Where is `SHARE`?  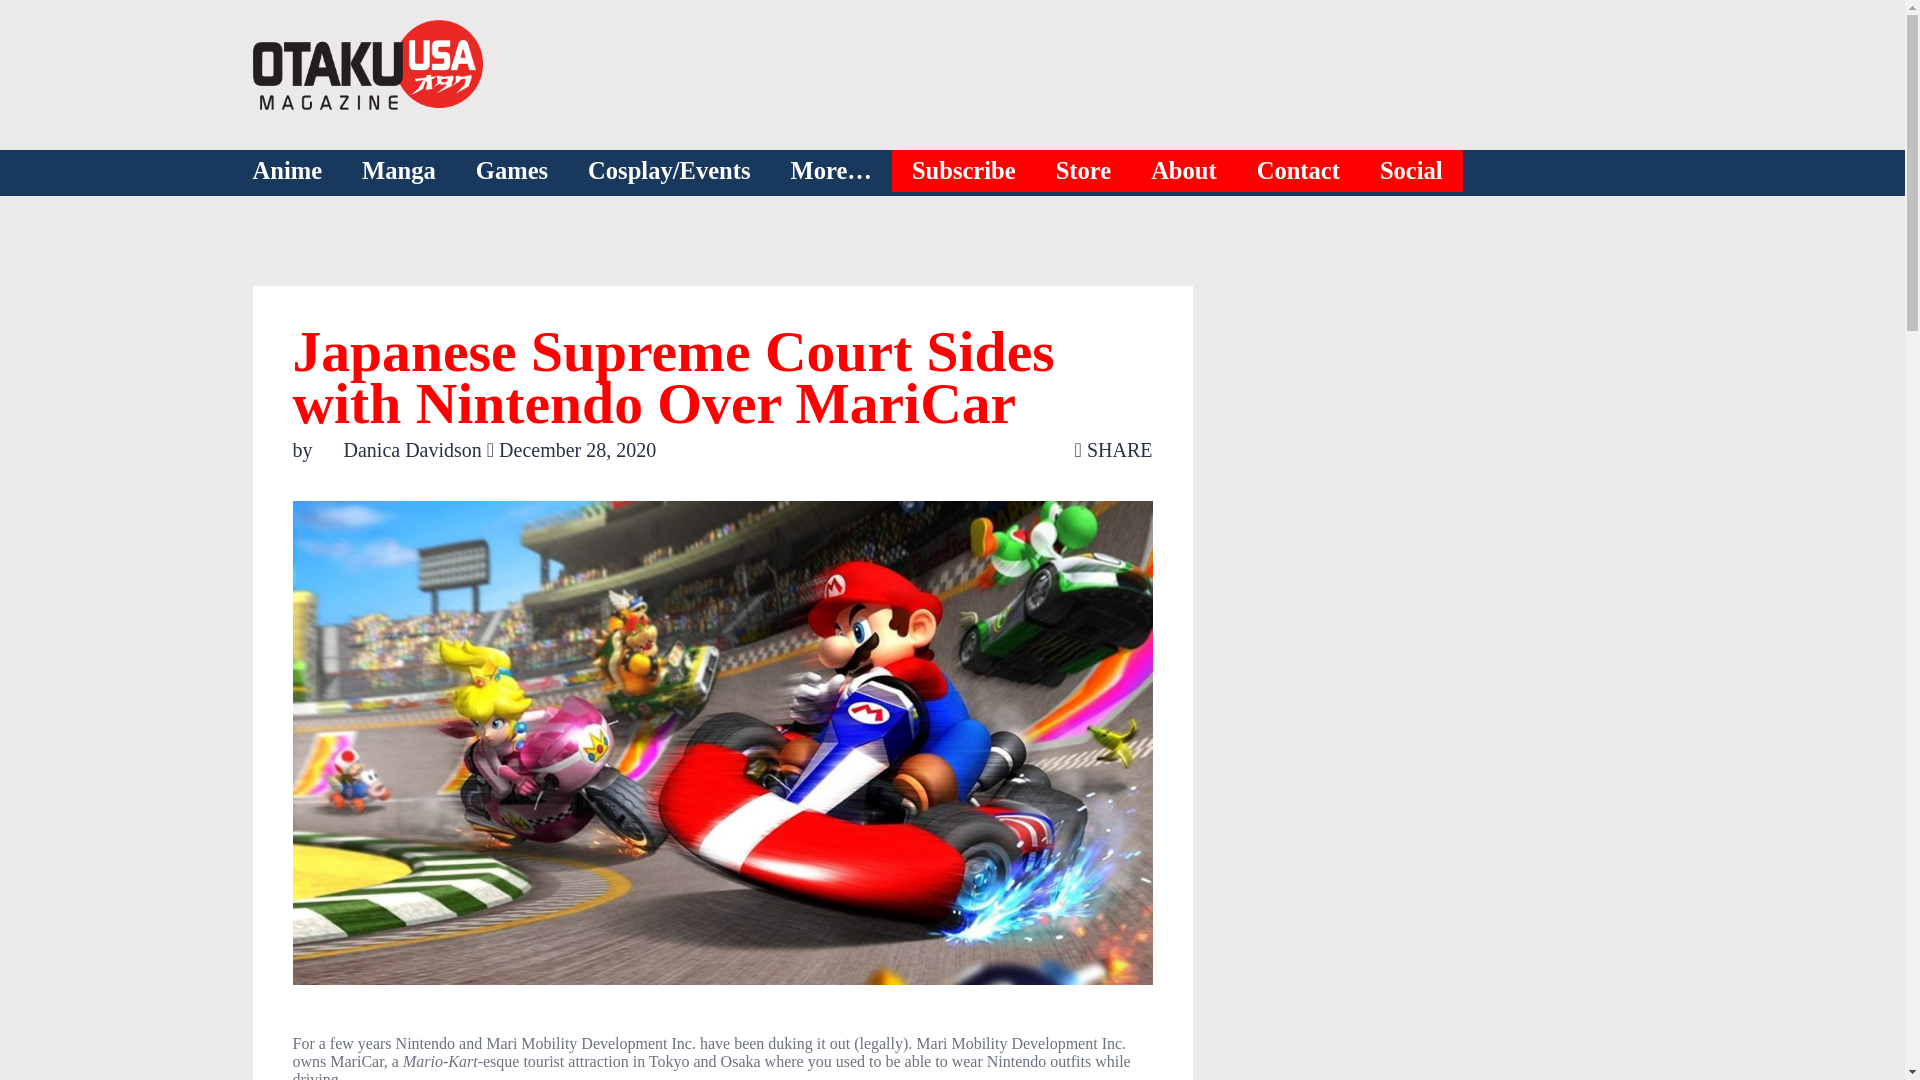
SHARE is located at coordinates (1114, 450).